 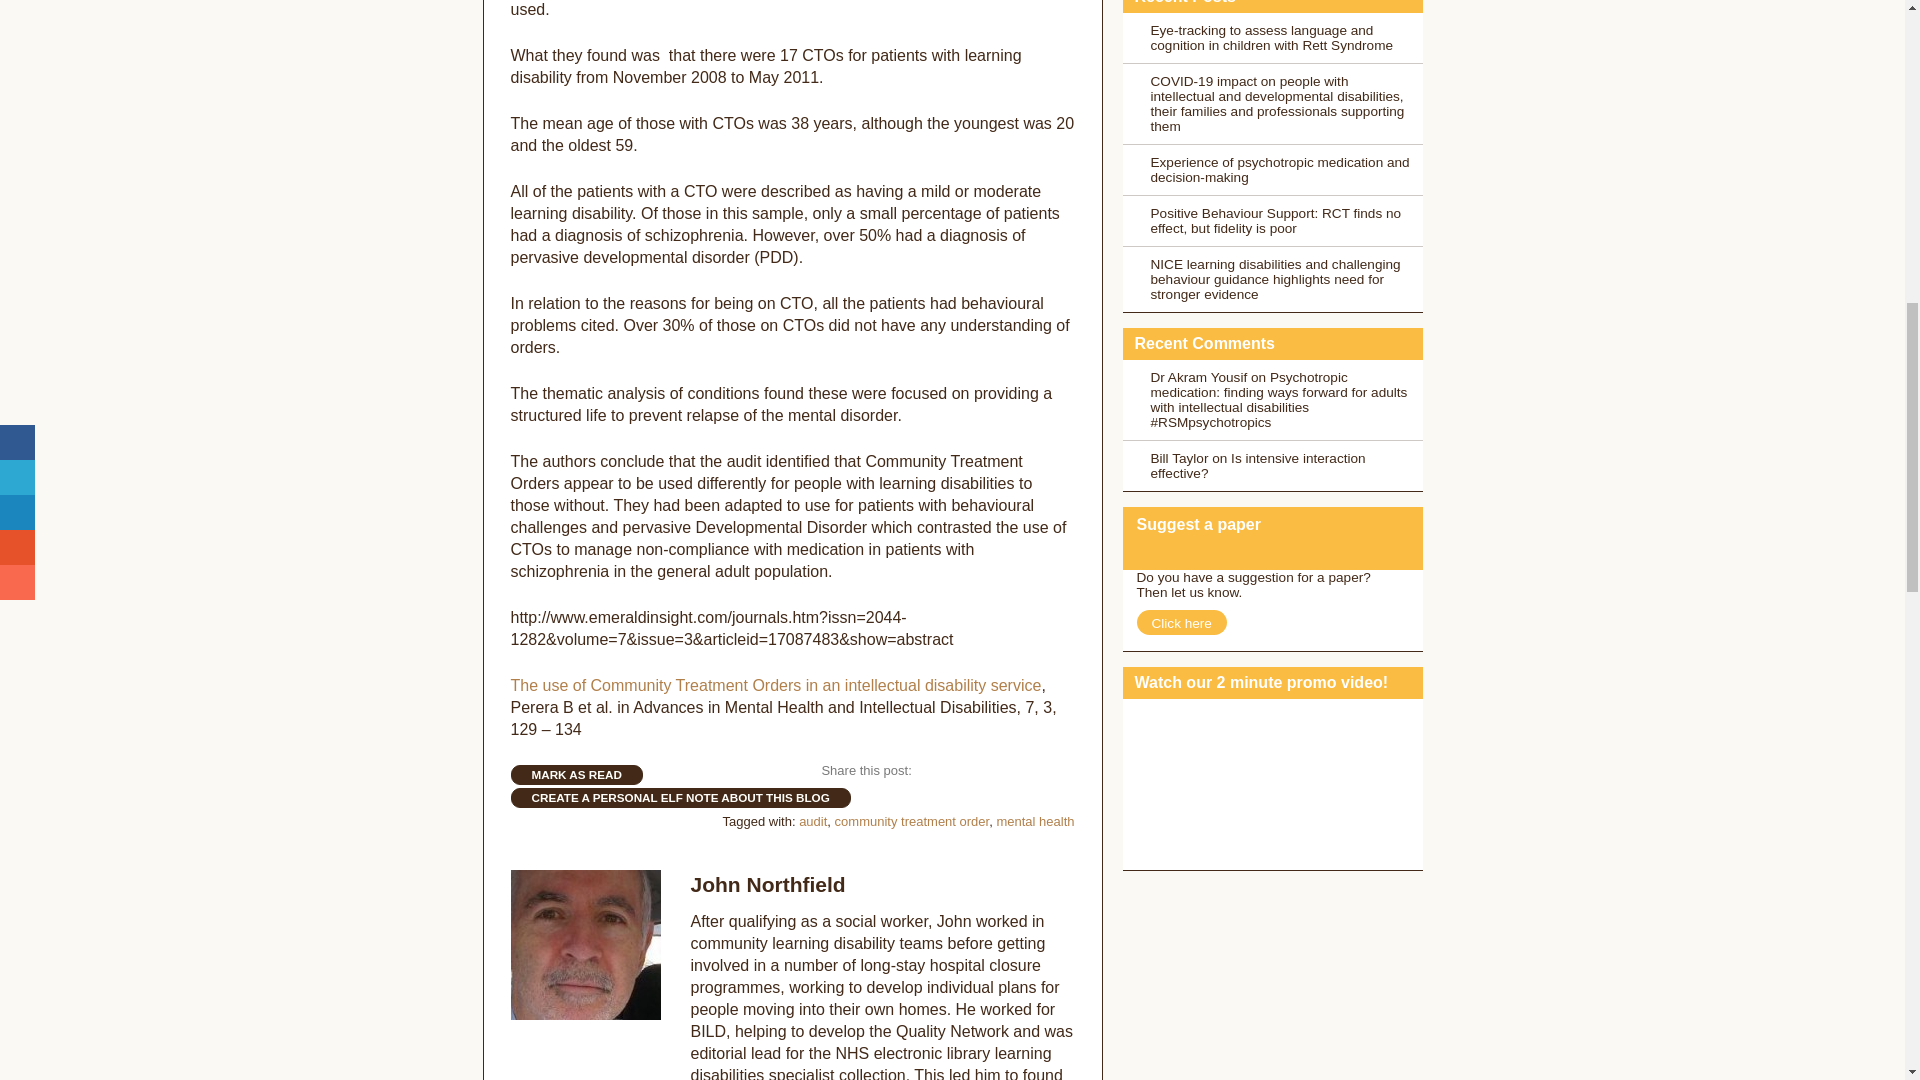 What do you see at coordinates (994, 772) in the screenshot?
I see `Share on LinkedIn` at bounding box center [994, 772].